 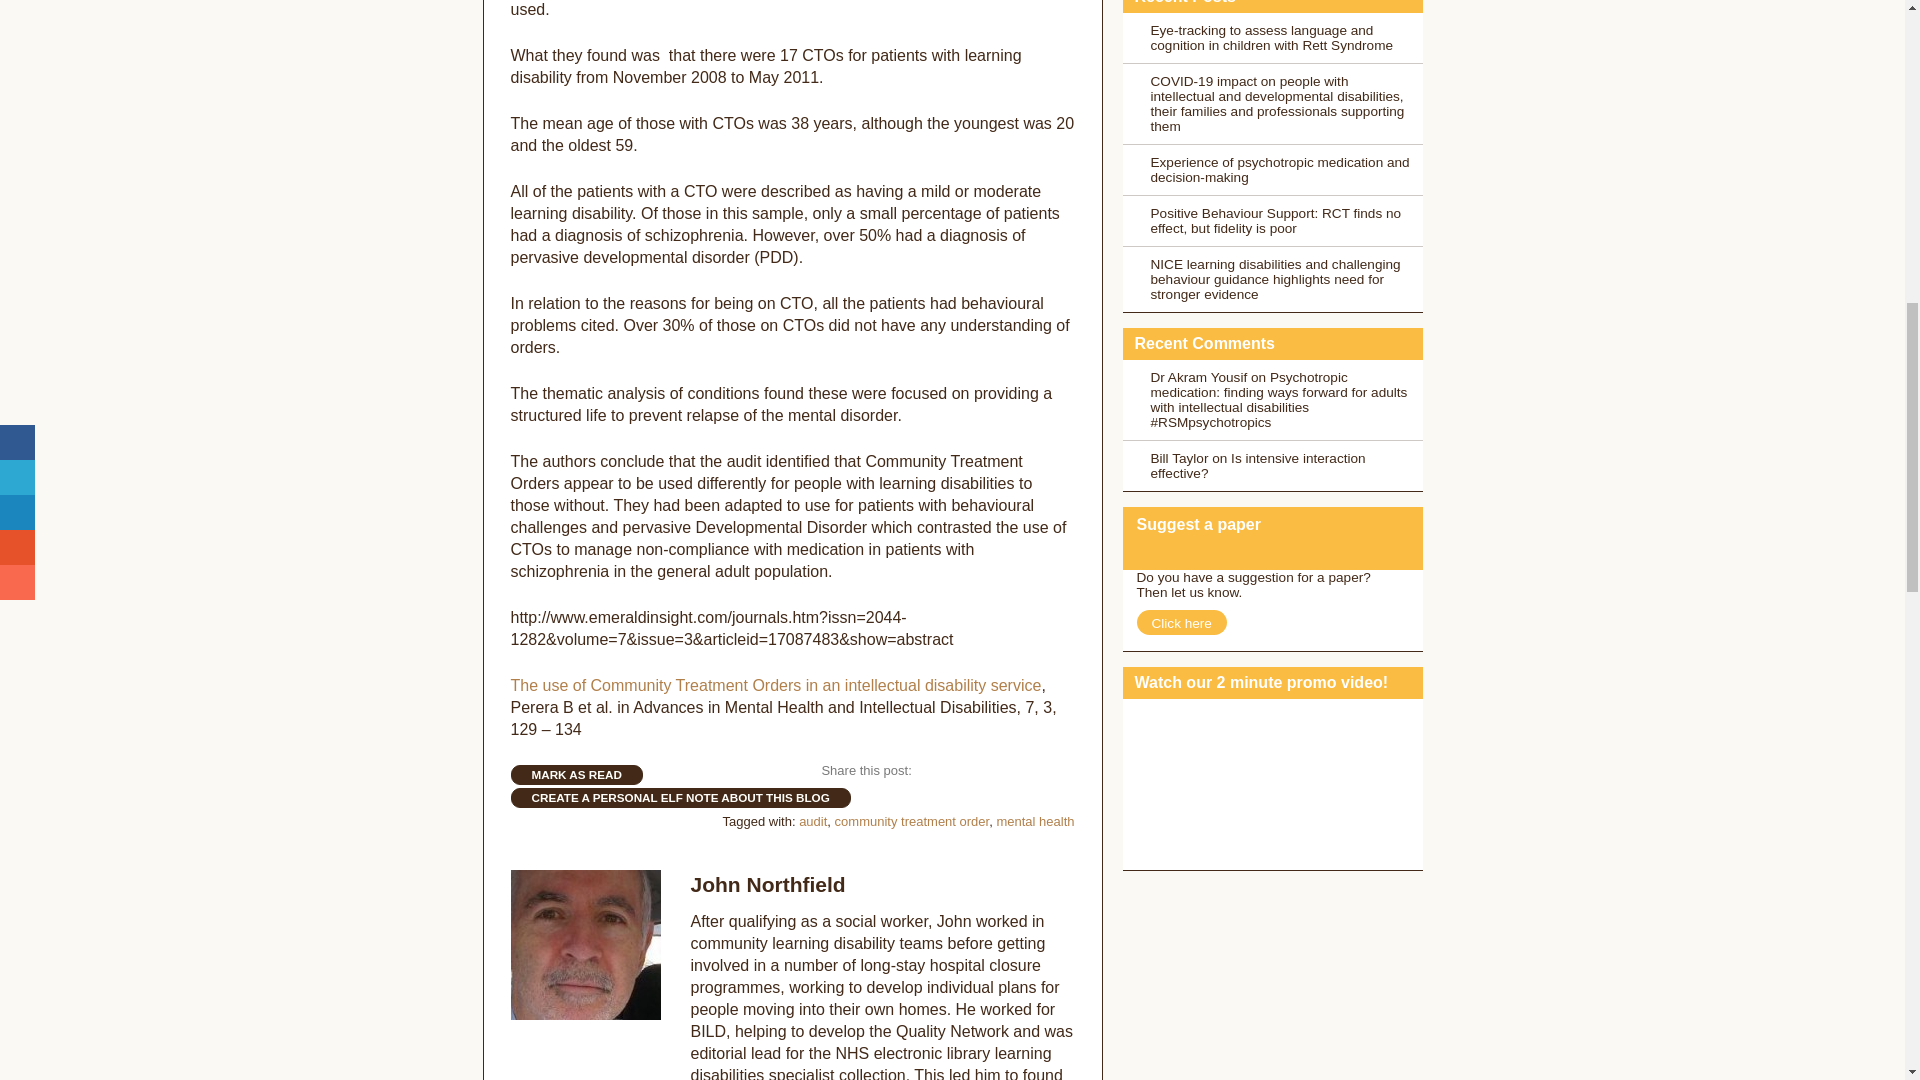 What do you see at coordinates (994, 772) in the screenshot?
I see `Share on LinkedIn` at bounding box center [994, 772].